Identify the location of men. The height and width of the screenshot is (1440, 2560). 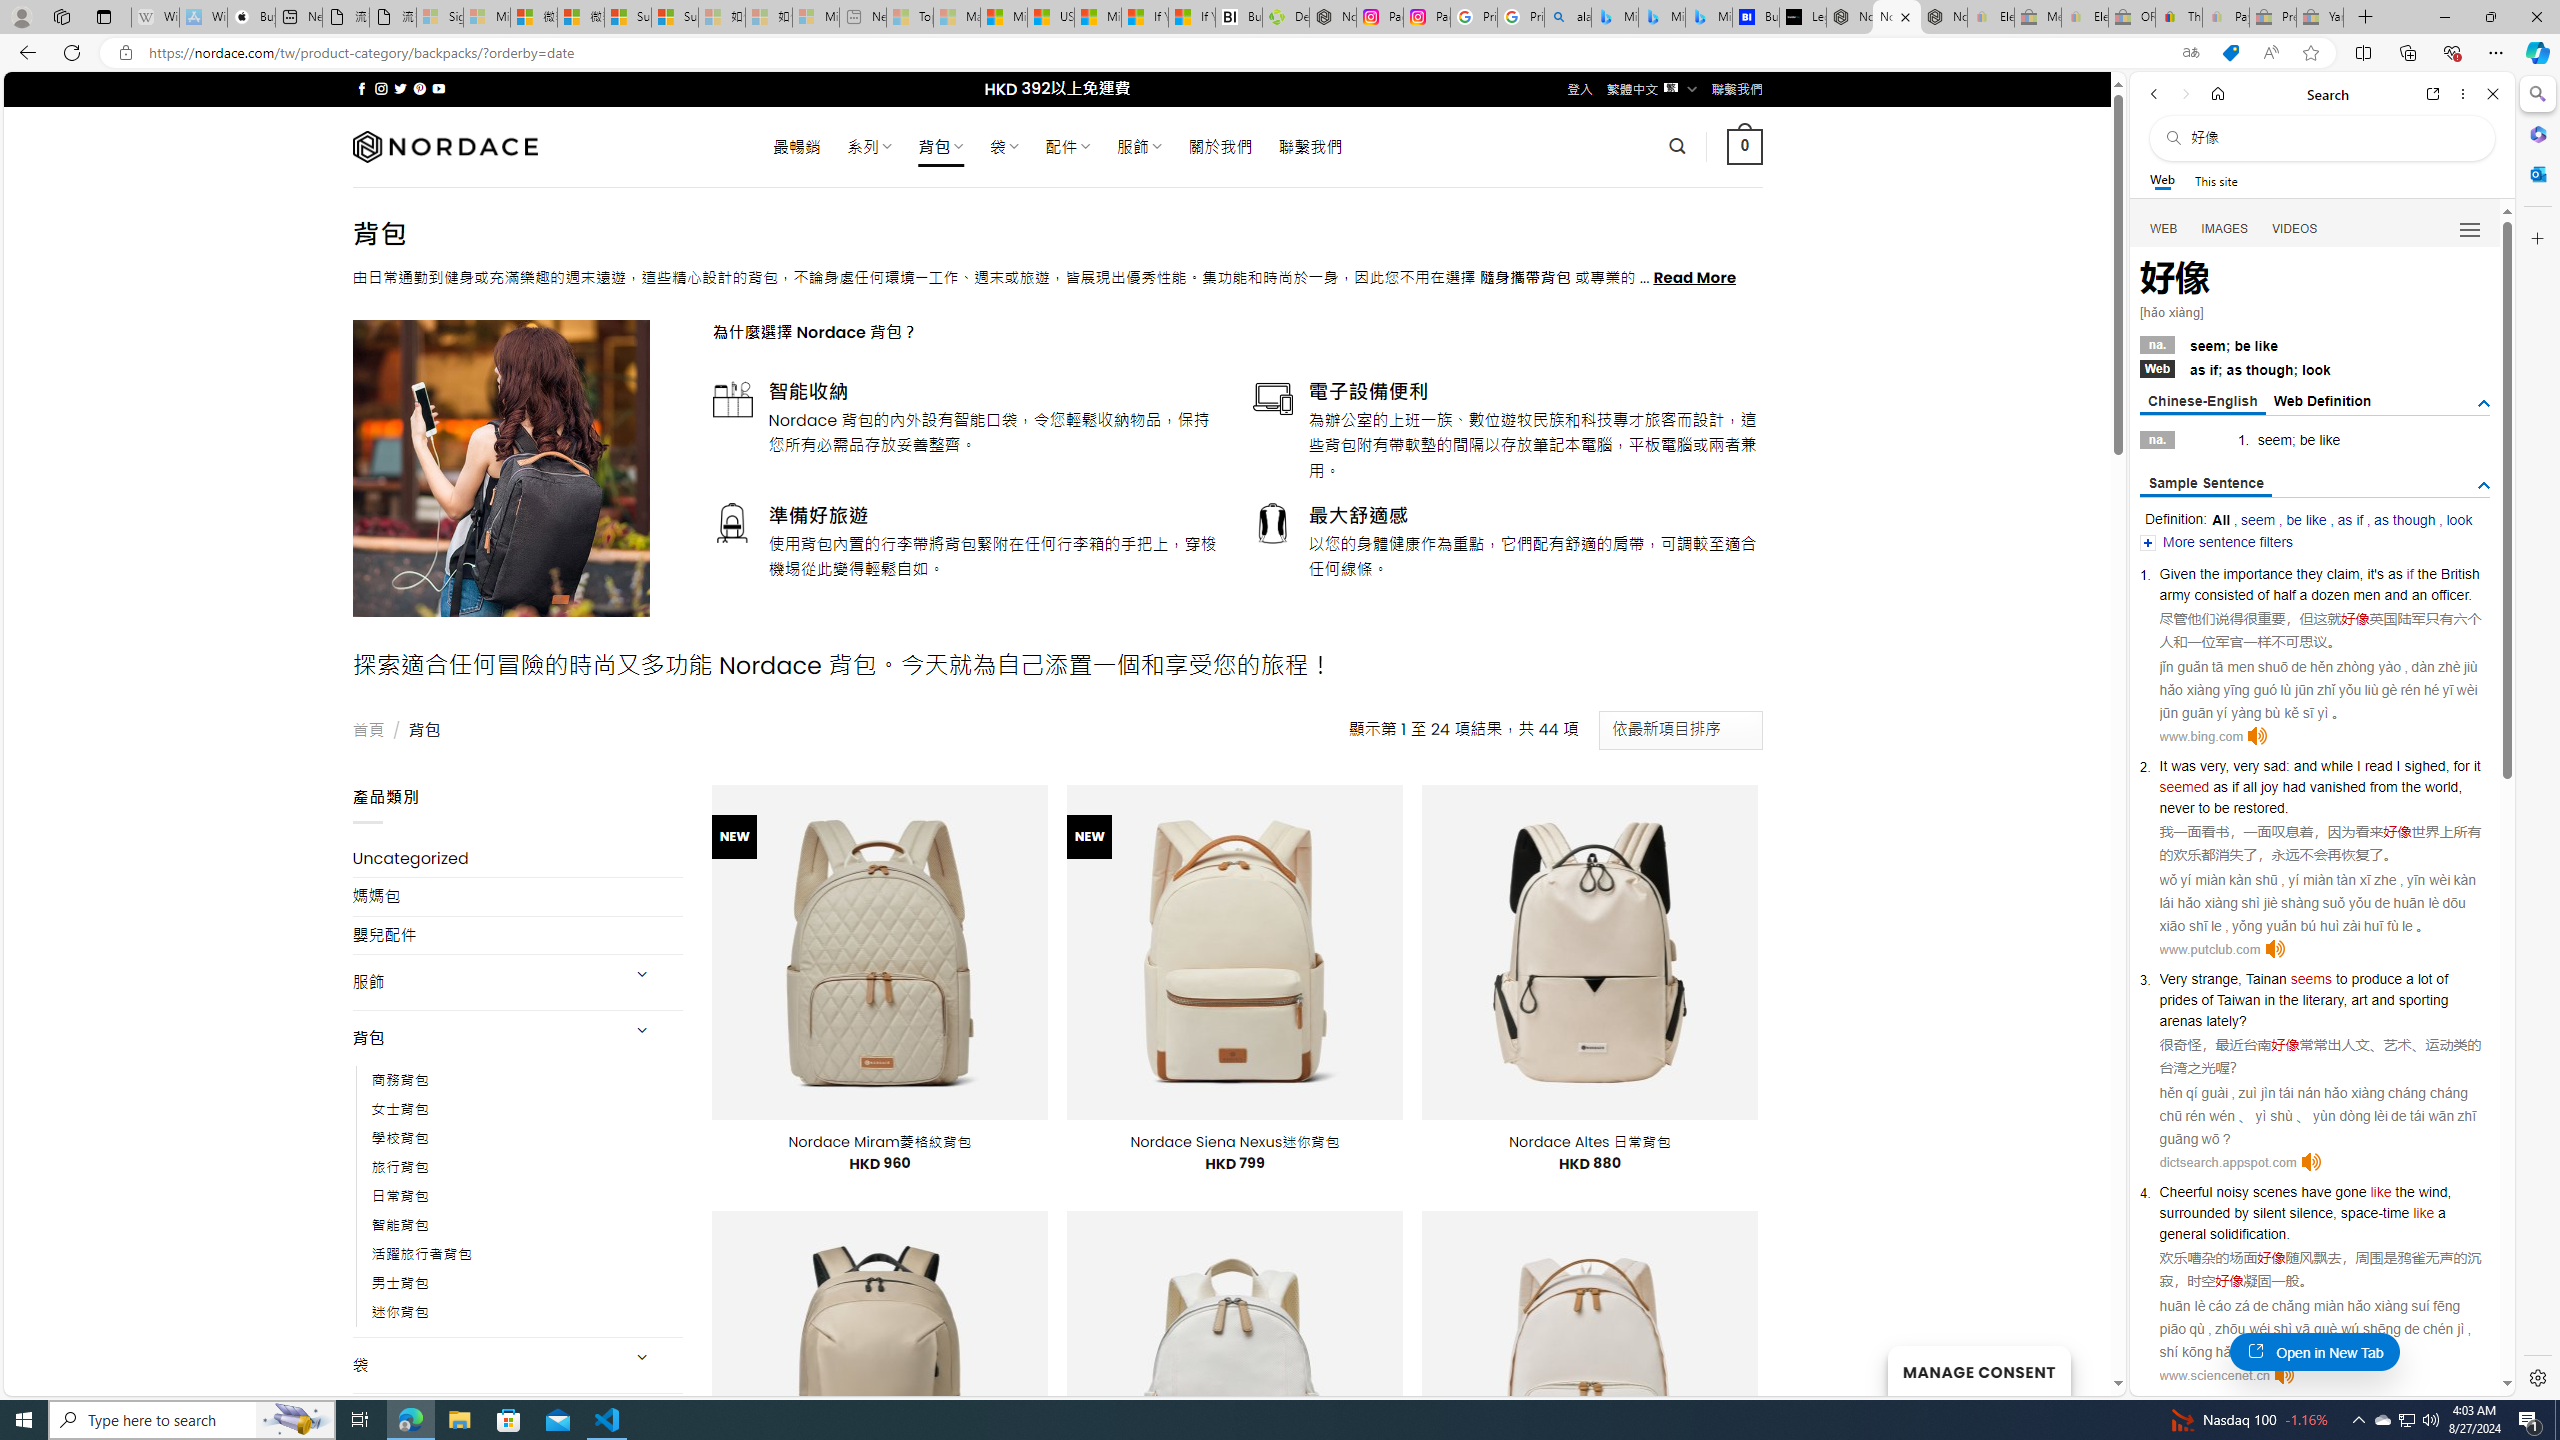
(2366, 595).